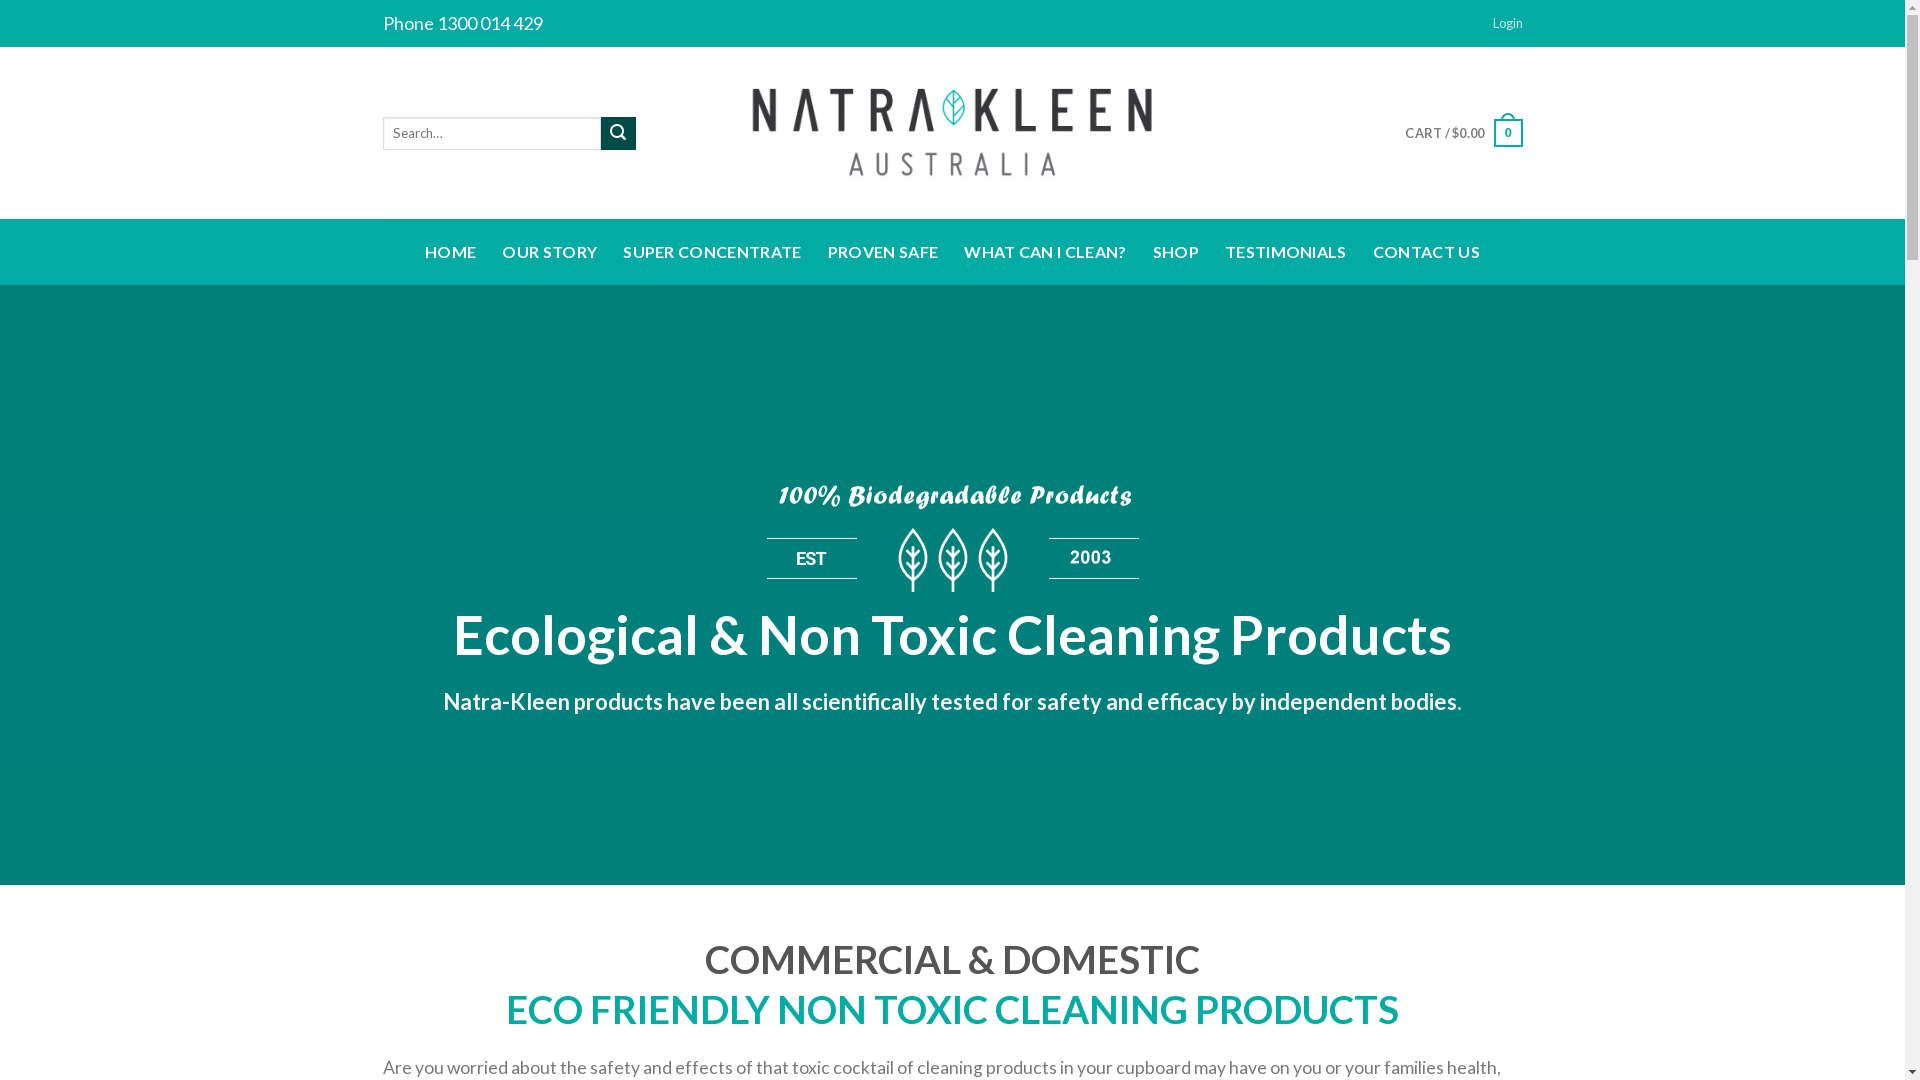 This screenshot has height=1080, width=1920. Describe the element at coordinates (450, 252) in the screenshot. I see `HOME` at that location.